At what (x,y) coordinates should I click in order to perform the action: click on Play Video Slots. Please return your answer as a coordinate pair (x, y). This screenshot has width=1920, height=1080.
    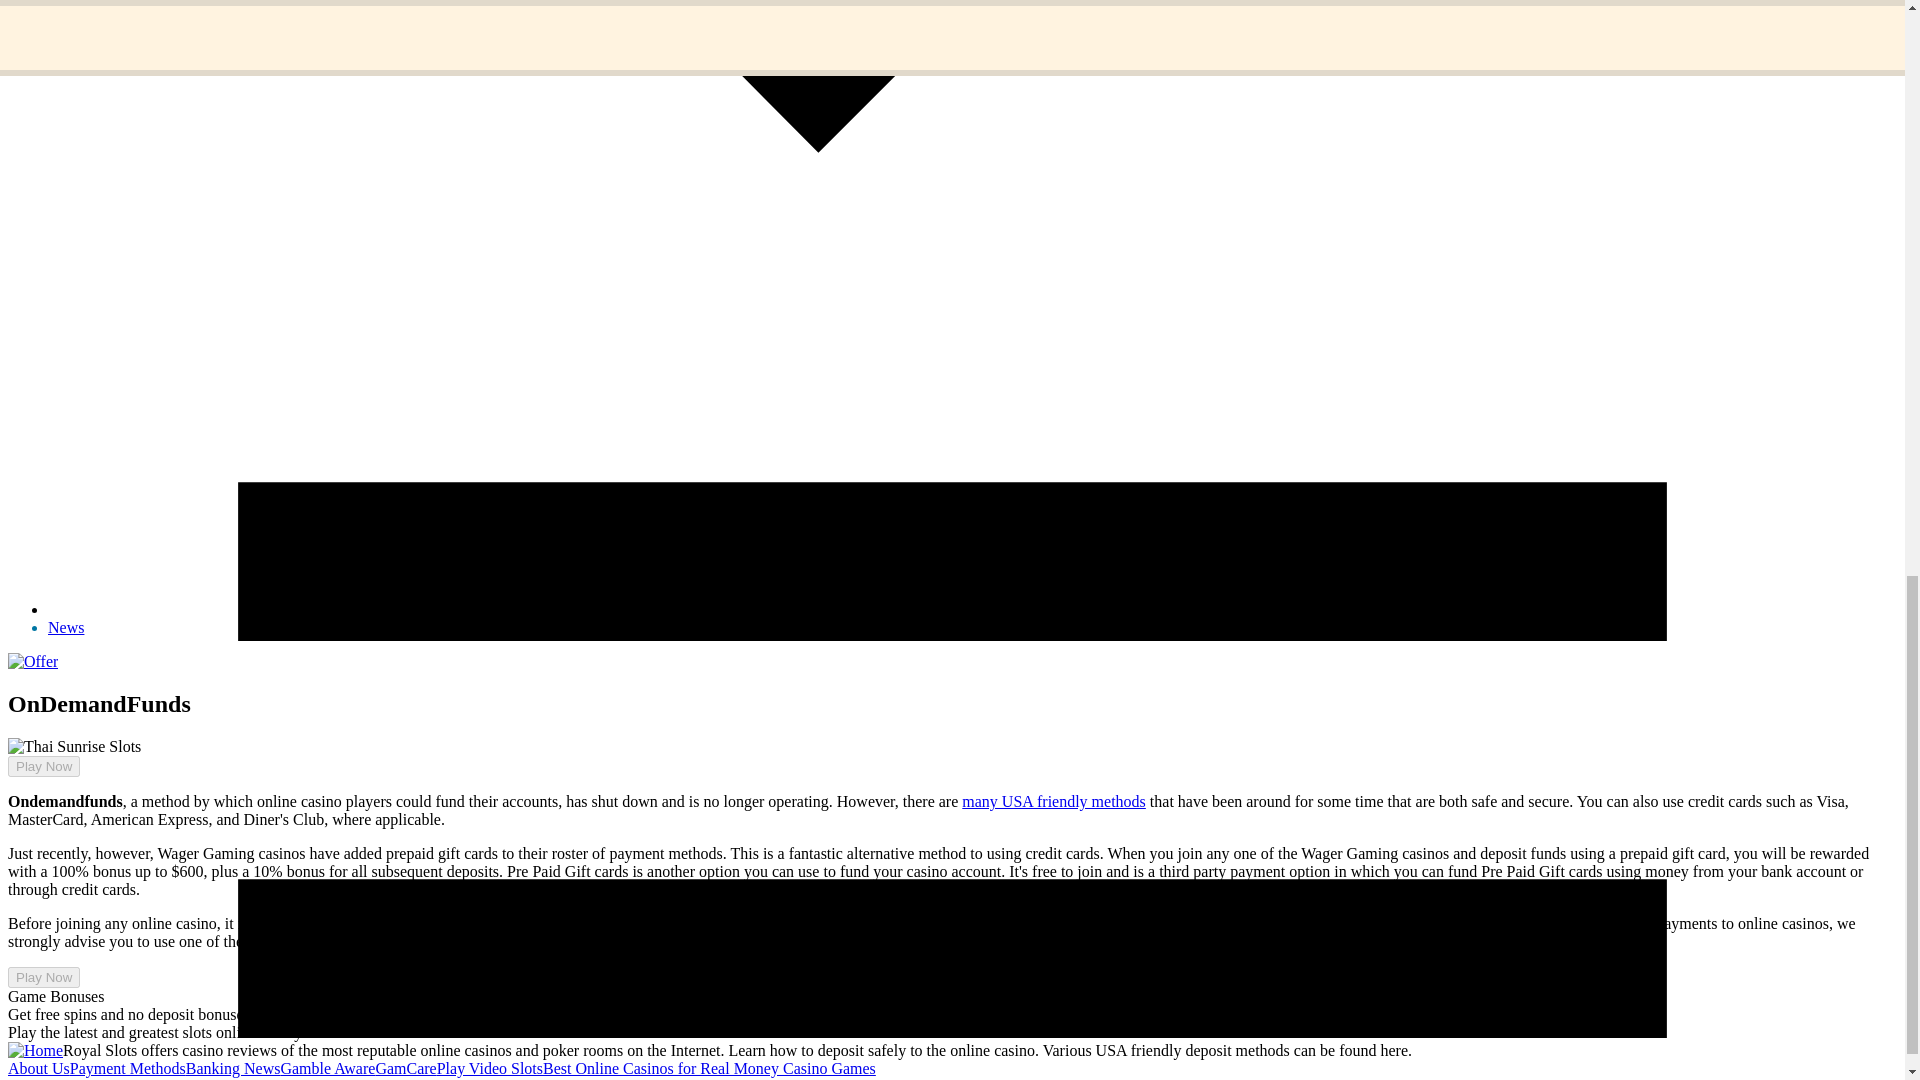
    Looking at the image, I should click on (490, 1068).